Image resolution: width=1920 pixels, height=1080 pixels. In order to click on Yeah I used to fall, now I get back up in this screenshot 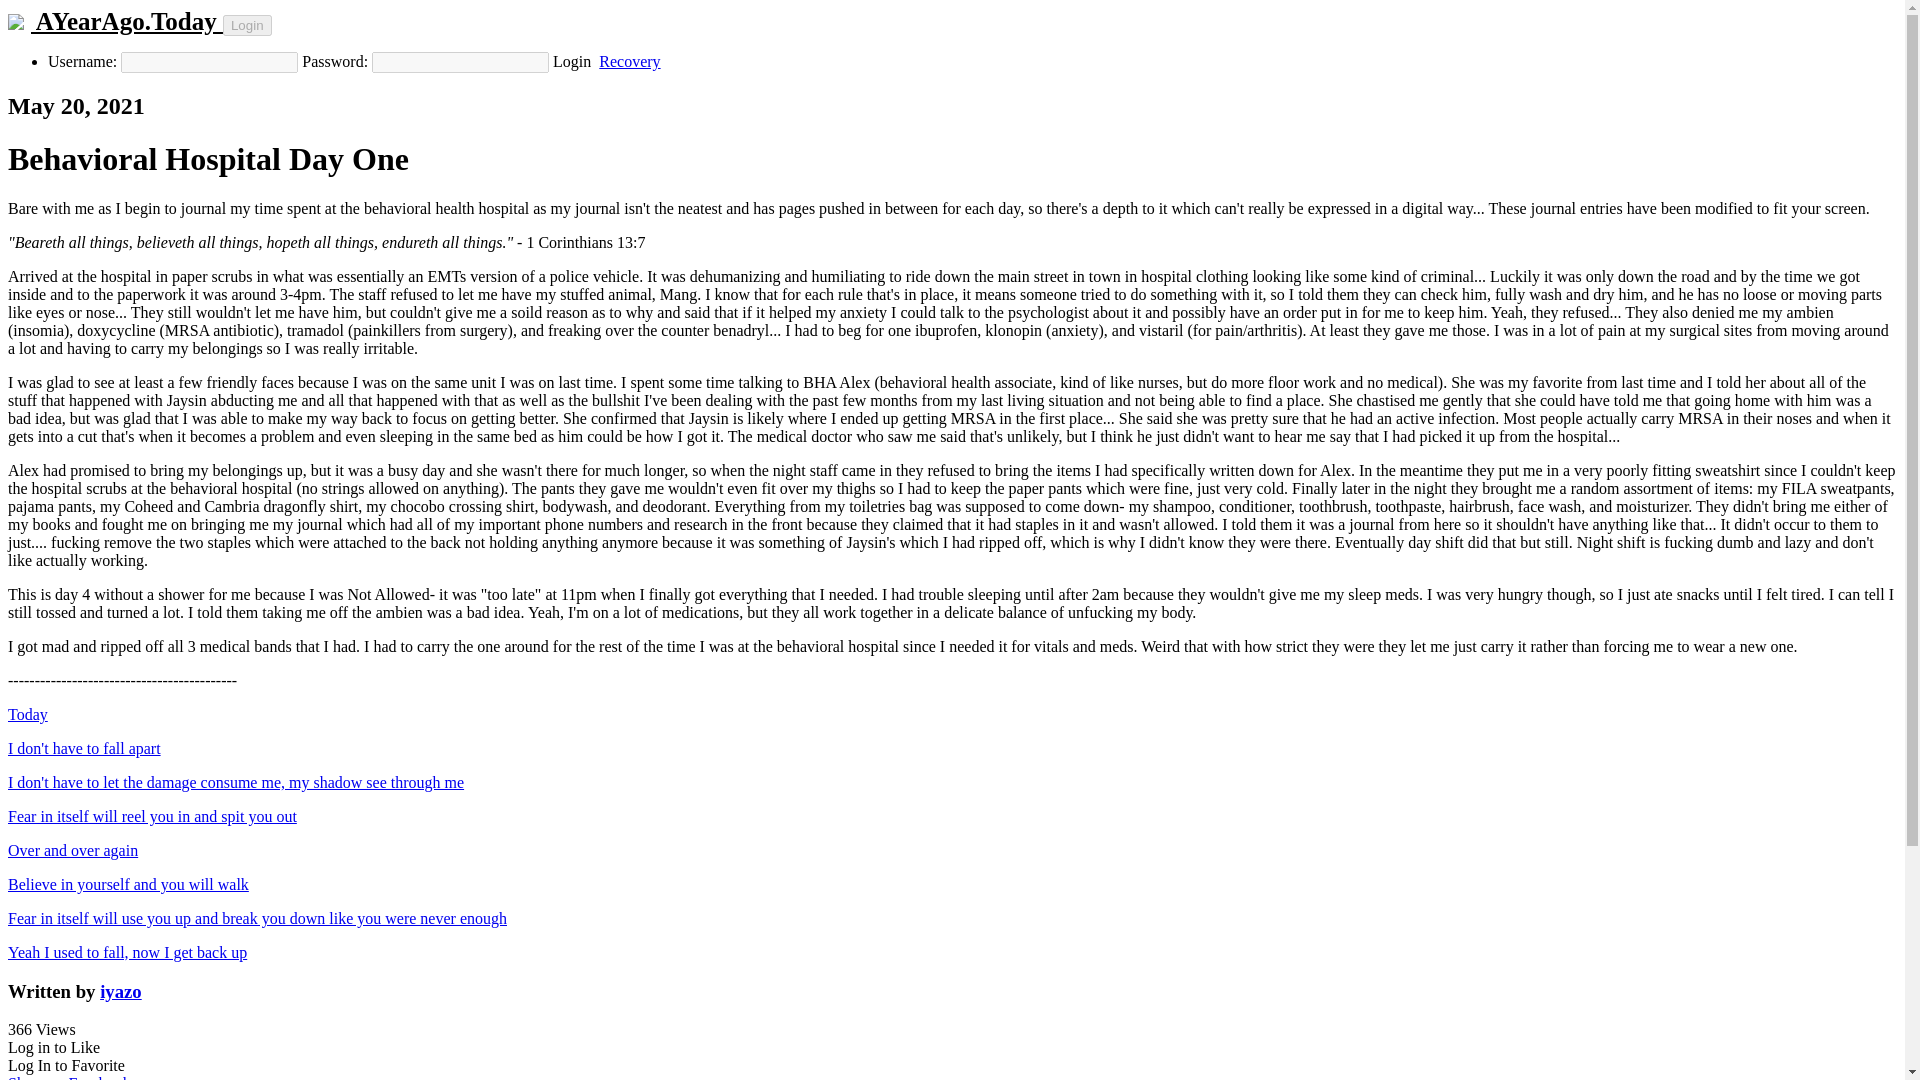, I will do `click(127, 952)`.